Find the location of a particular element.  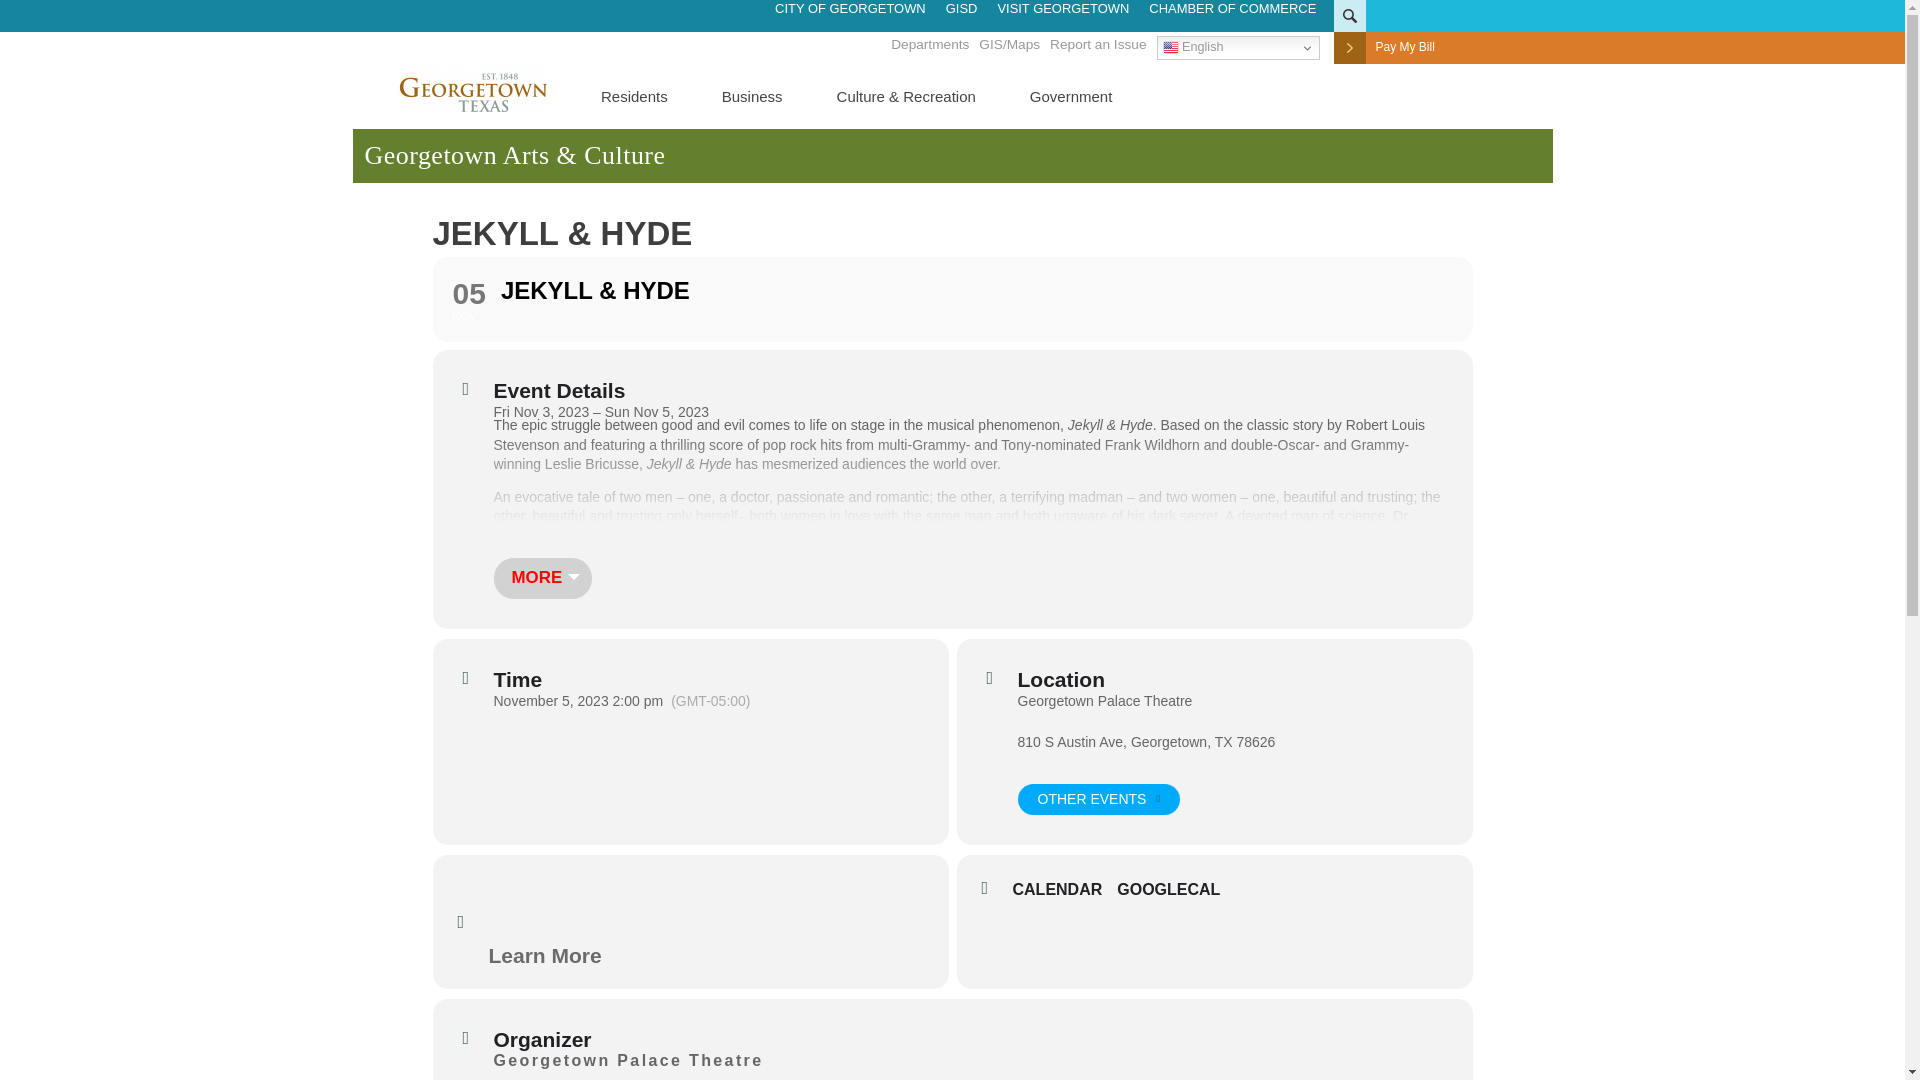

Add to your calendar is located at coordinates (1064, 890).